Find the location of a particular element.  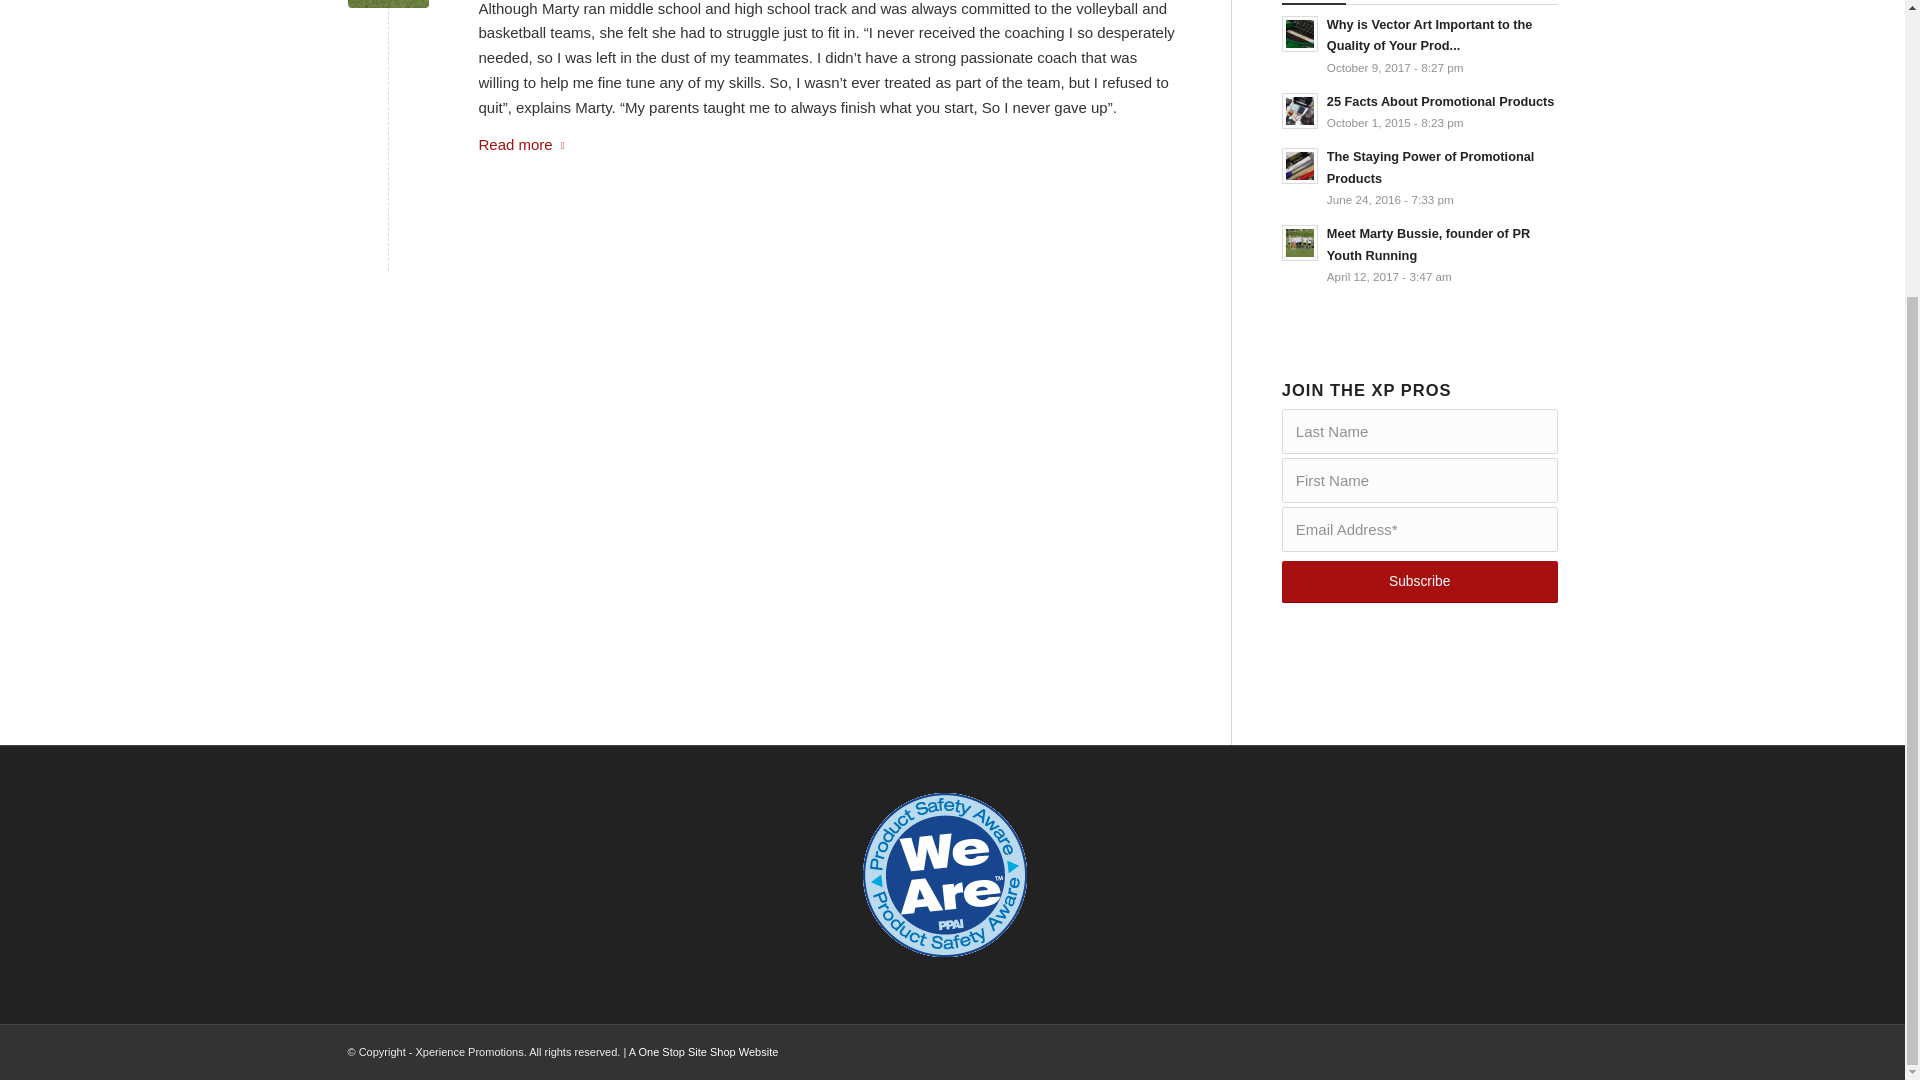

Read more is located at coordinates (525, 144).